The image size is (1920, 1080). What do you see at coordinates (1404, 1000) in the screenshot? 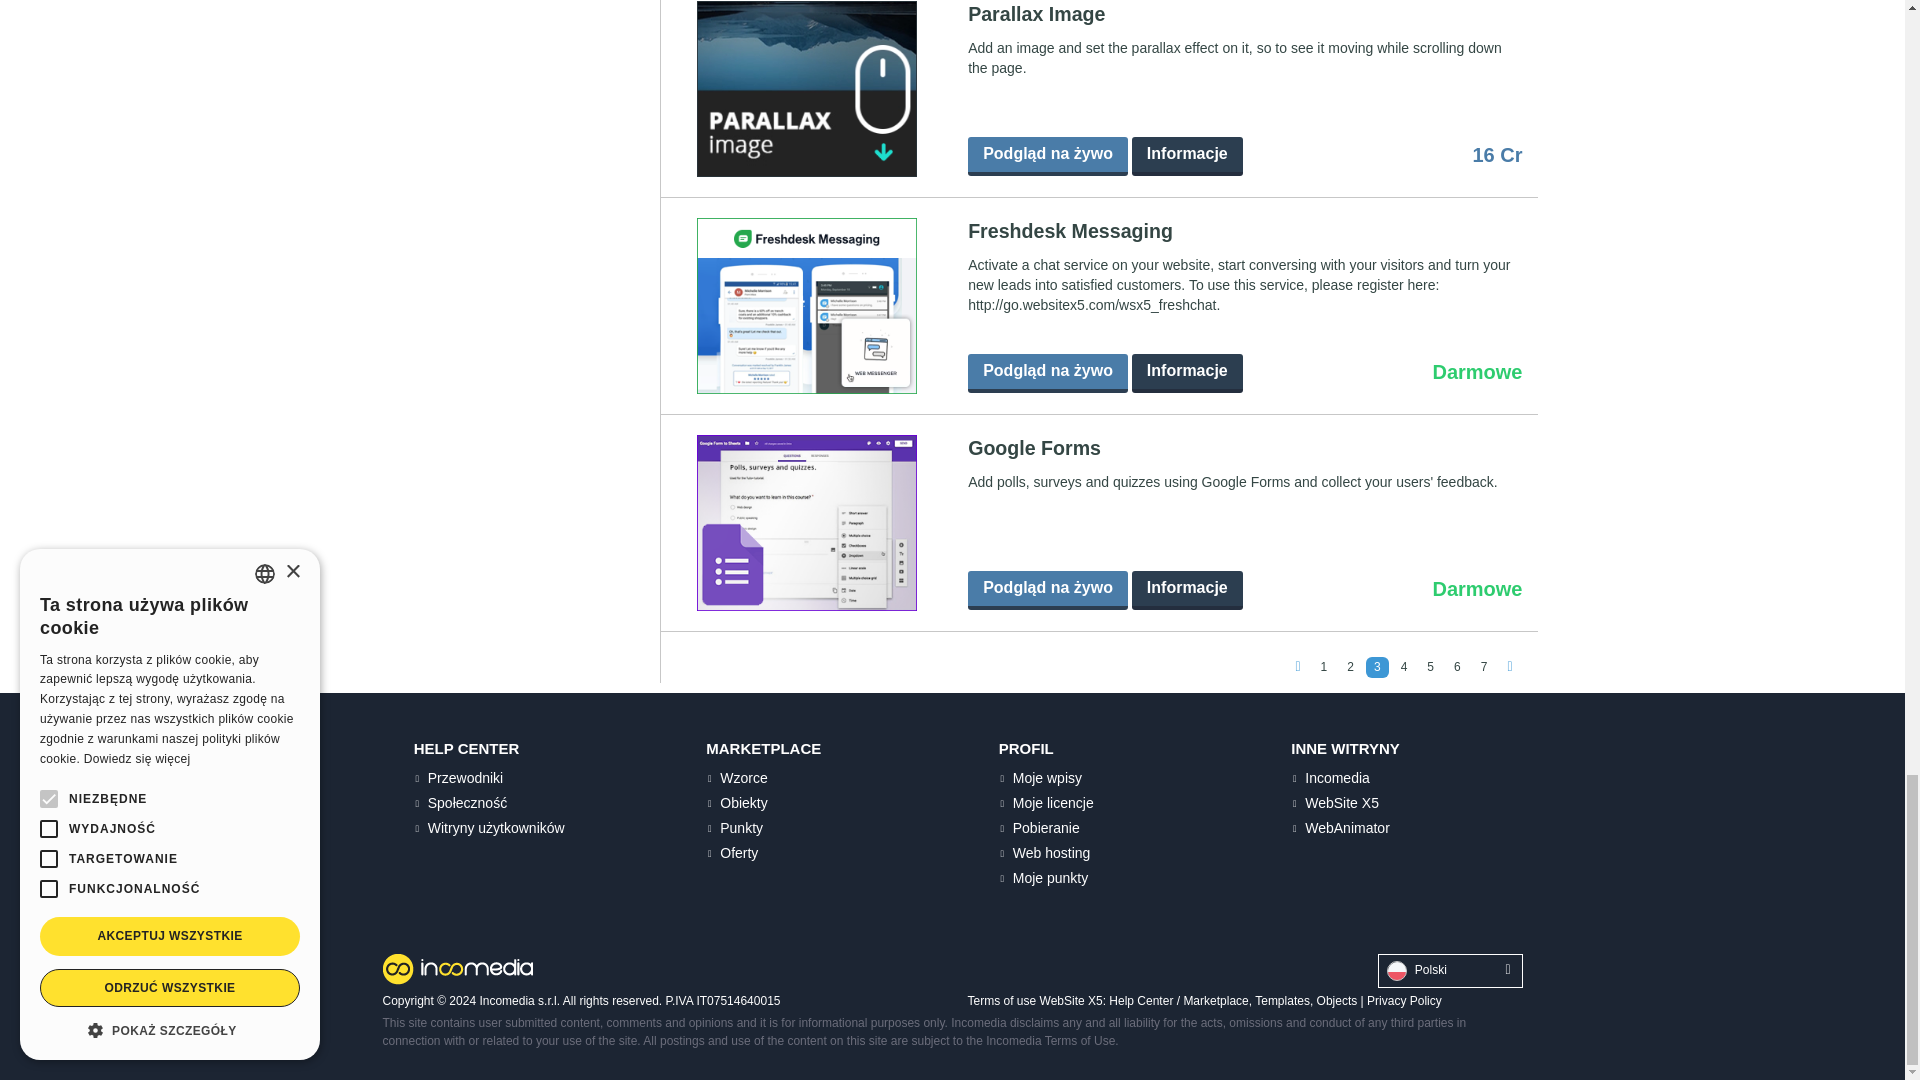
I see `Privacy Policy` at bounding box center [1404, 1000].